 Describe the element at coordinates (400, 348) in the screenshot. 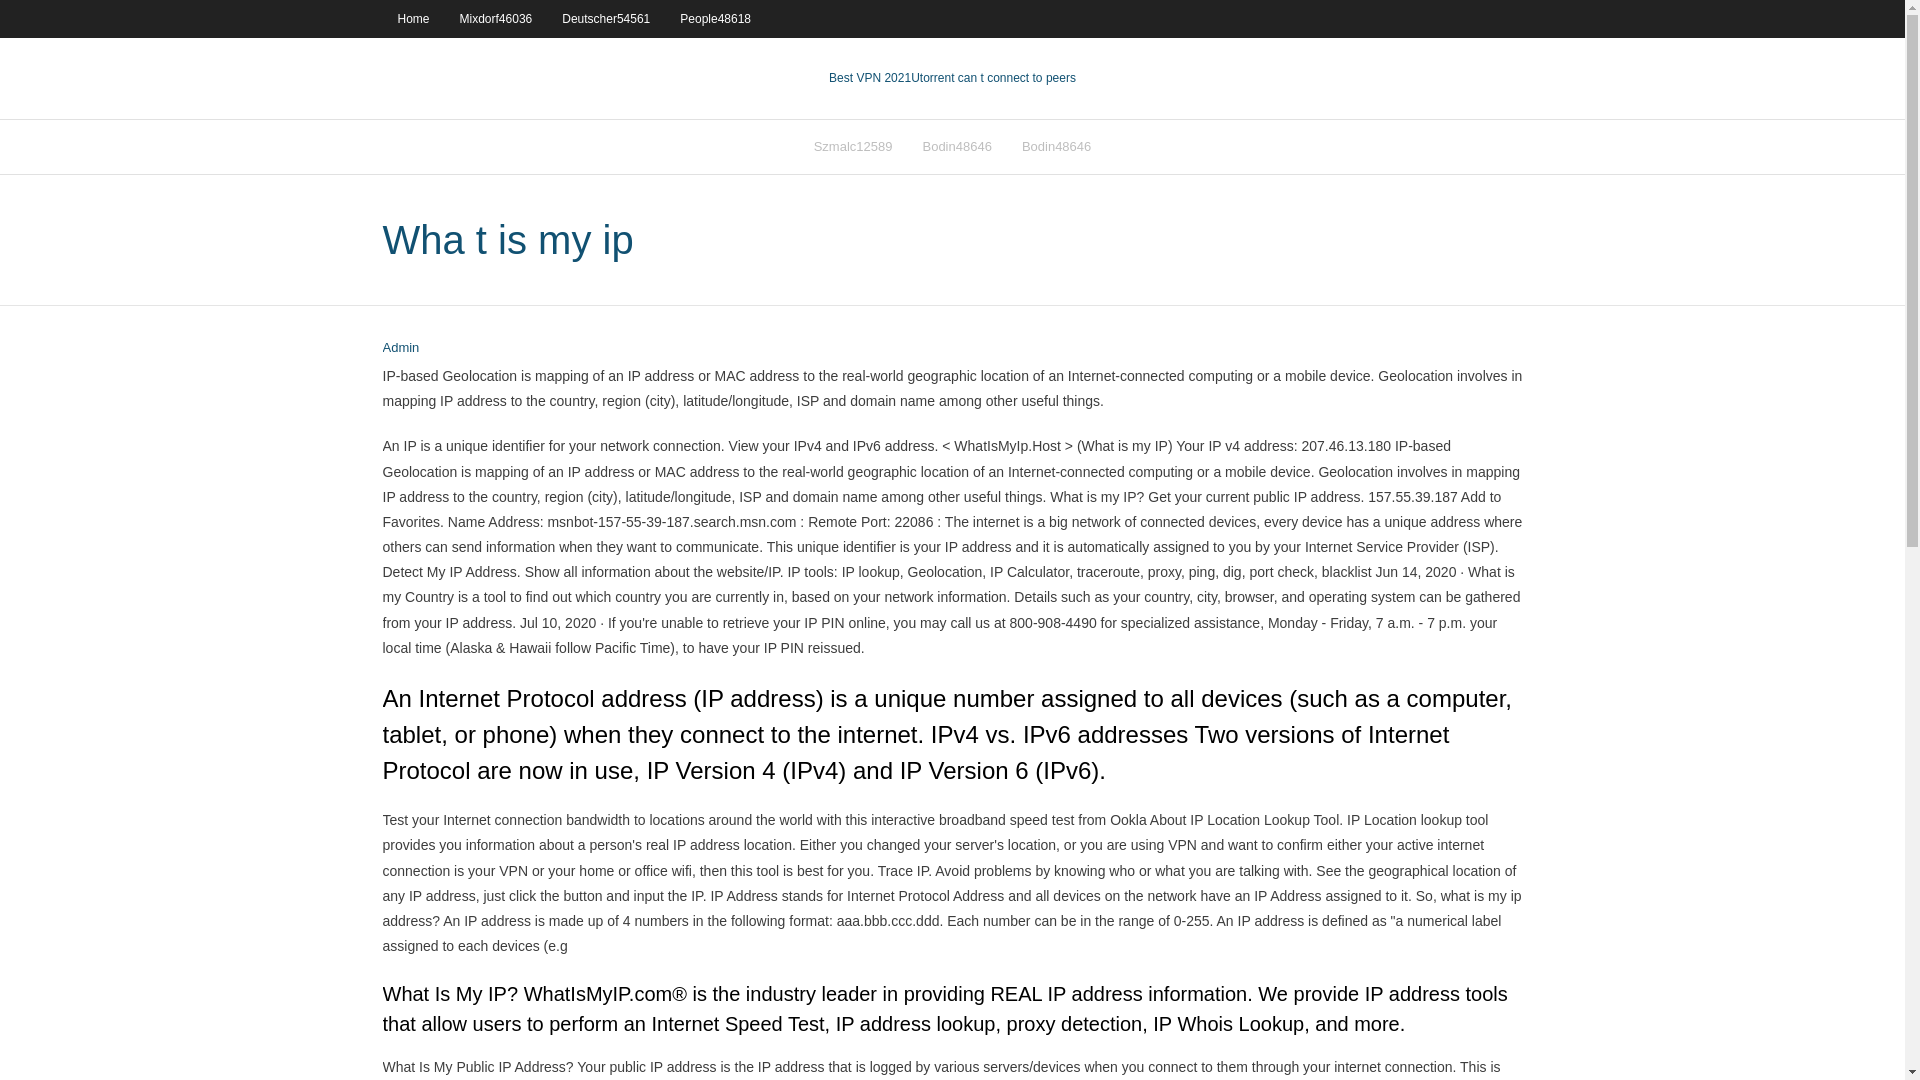

I see `View all posts by Mark Zuckerberg` at that location.